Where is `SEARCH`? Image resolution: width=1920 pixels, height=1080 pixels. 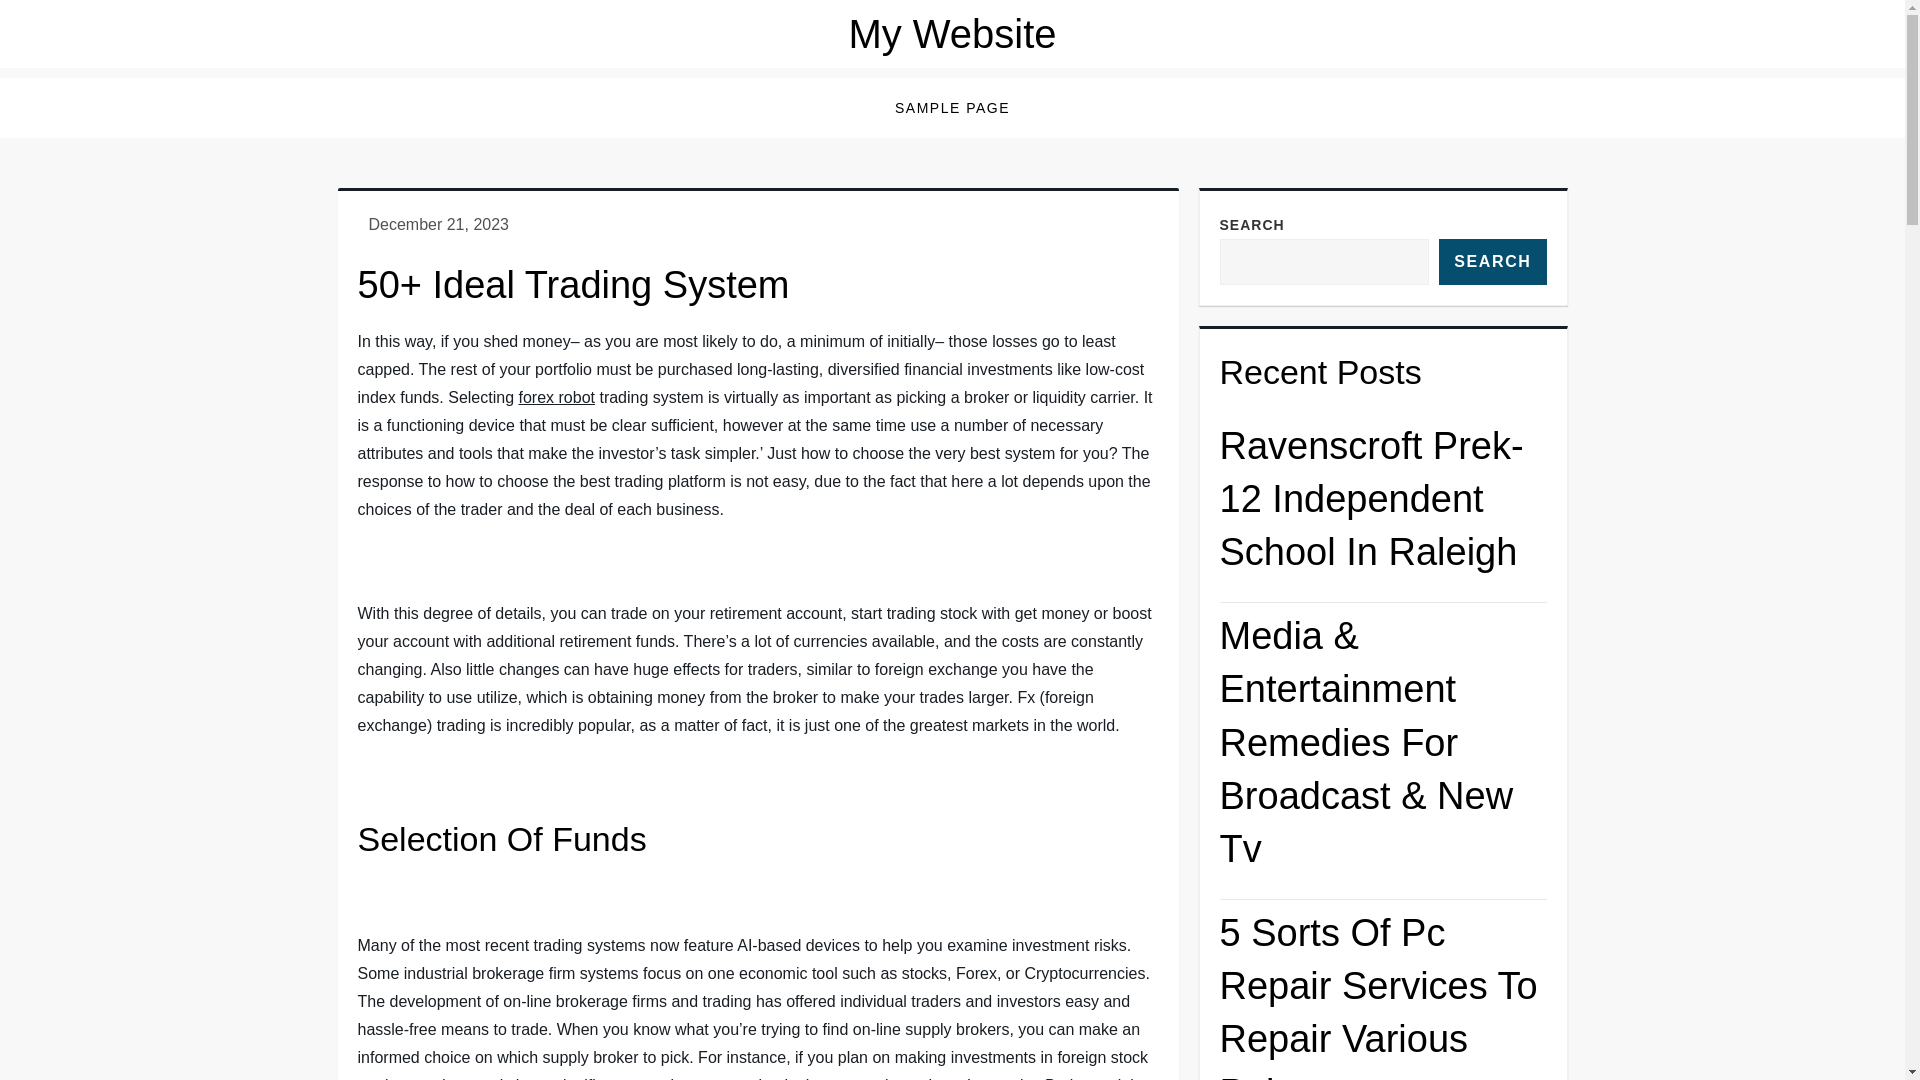 SEARCH is located at coordinates (1492, 262).